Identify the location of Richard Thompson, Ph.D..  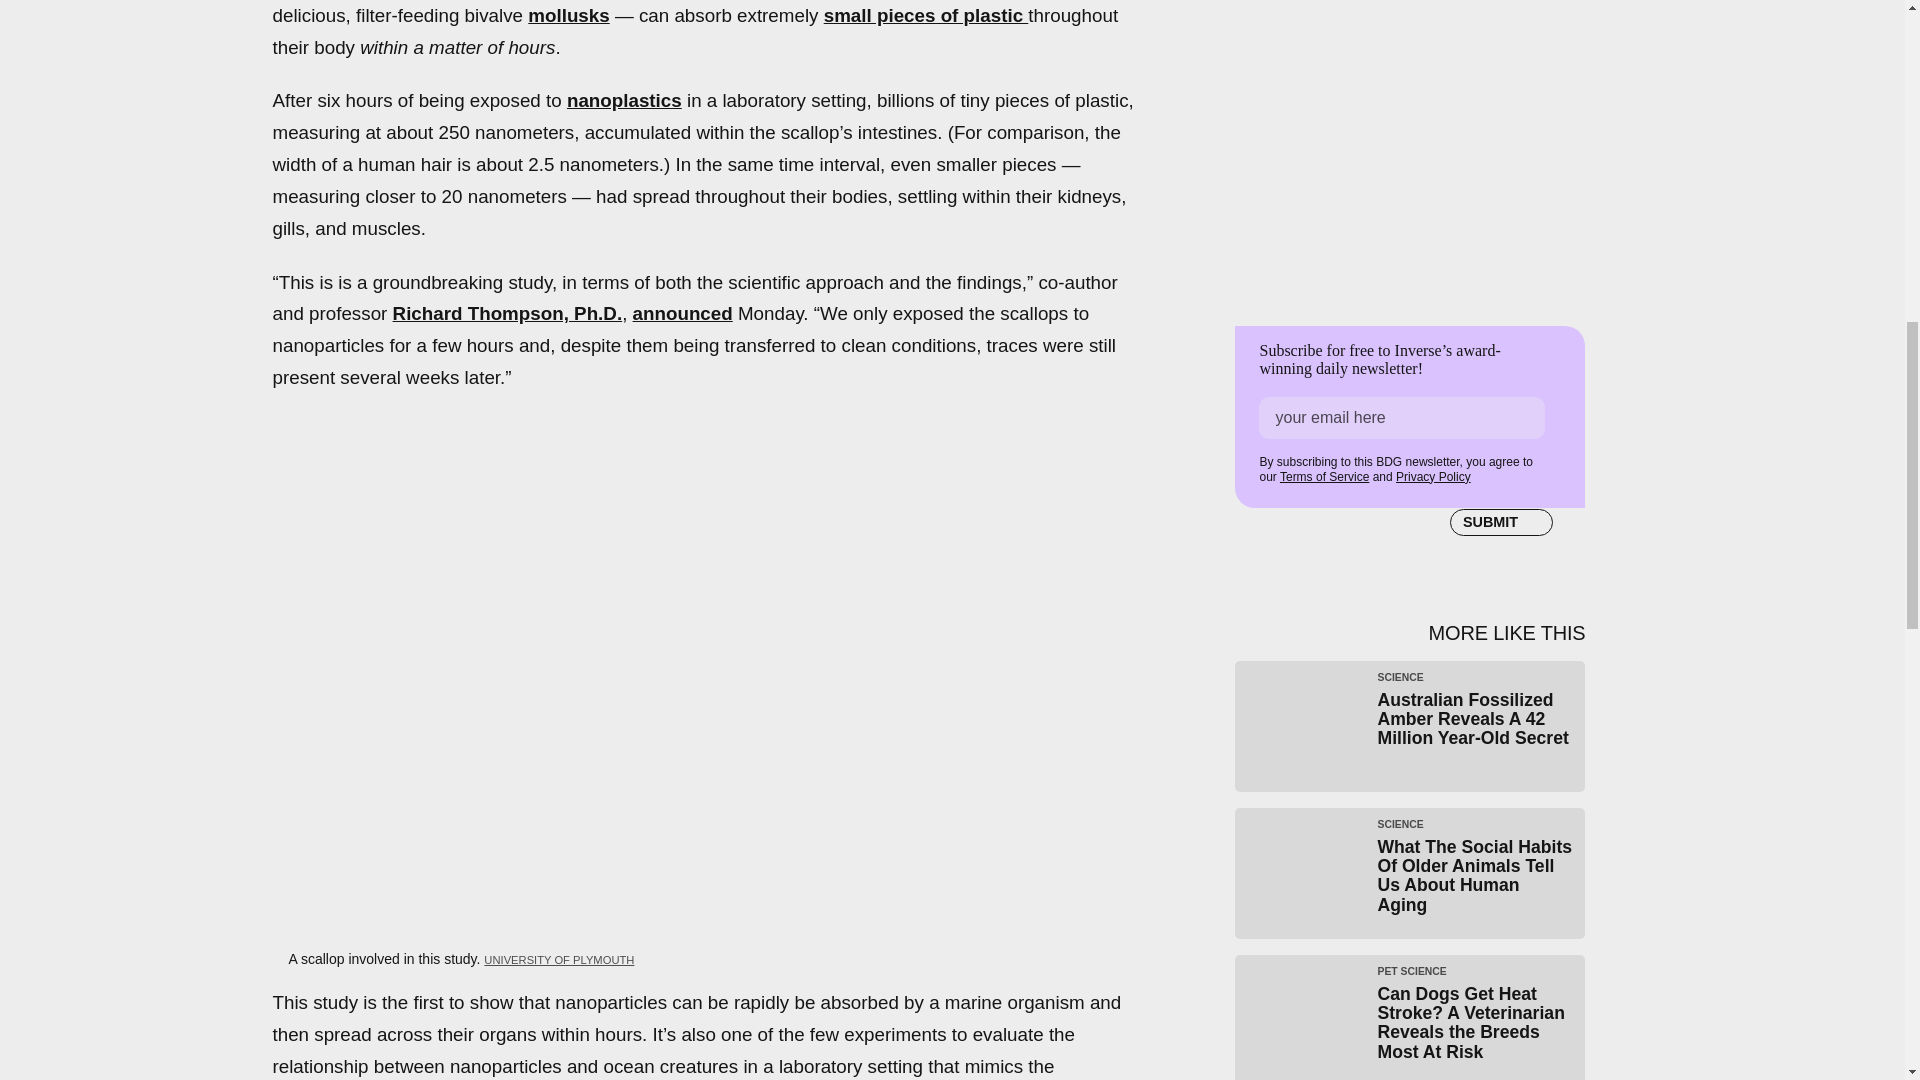
(508, 314).